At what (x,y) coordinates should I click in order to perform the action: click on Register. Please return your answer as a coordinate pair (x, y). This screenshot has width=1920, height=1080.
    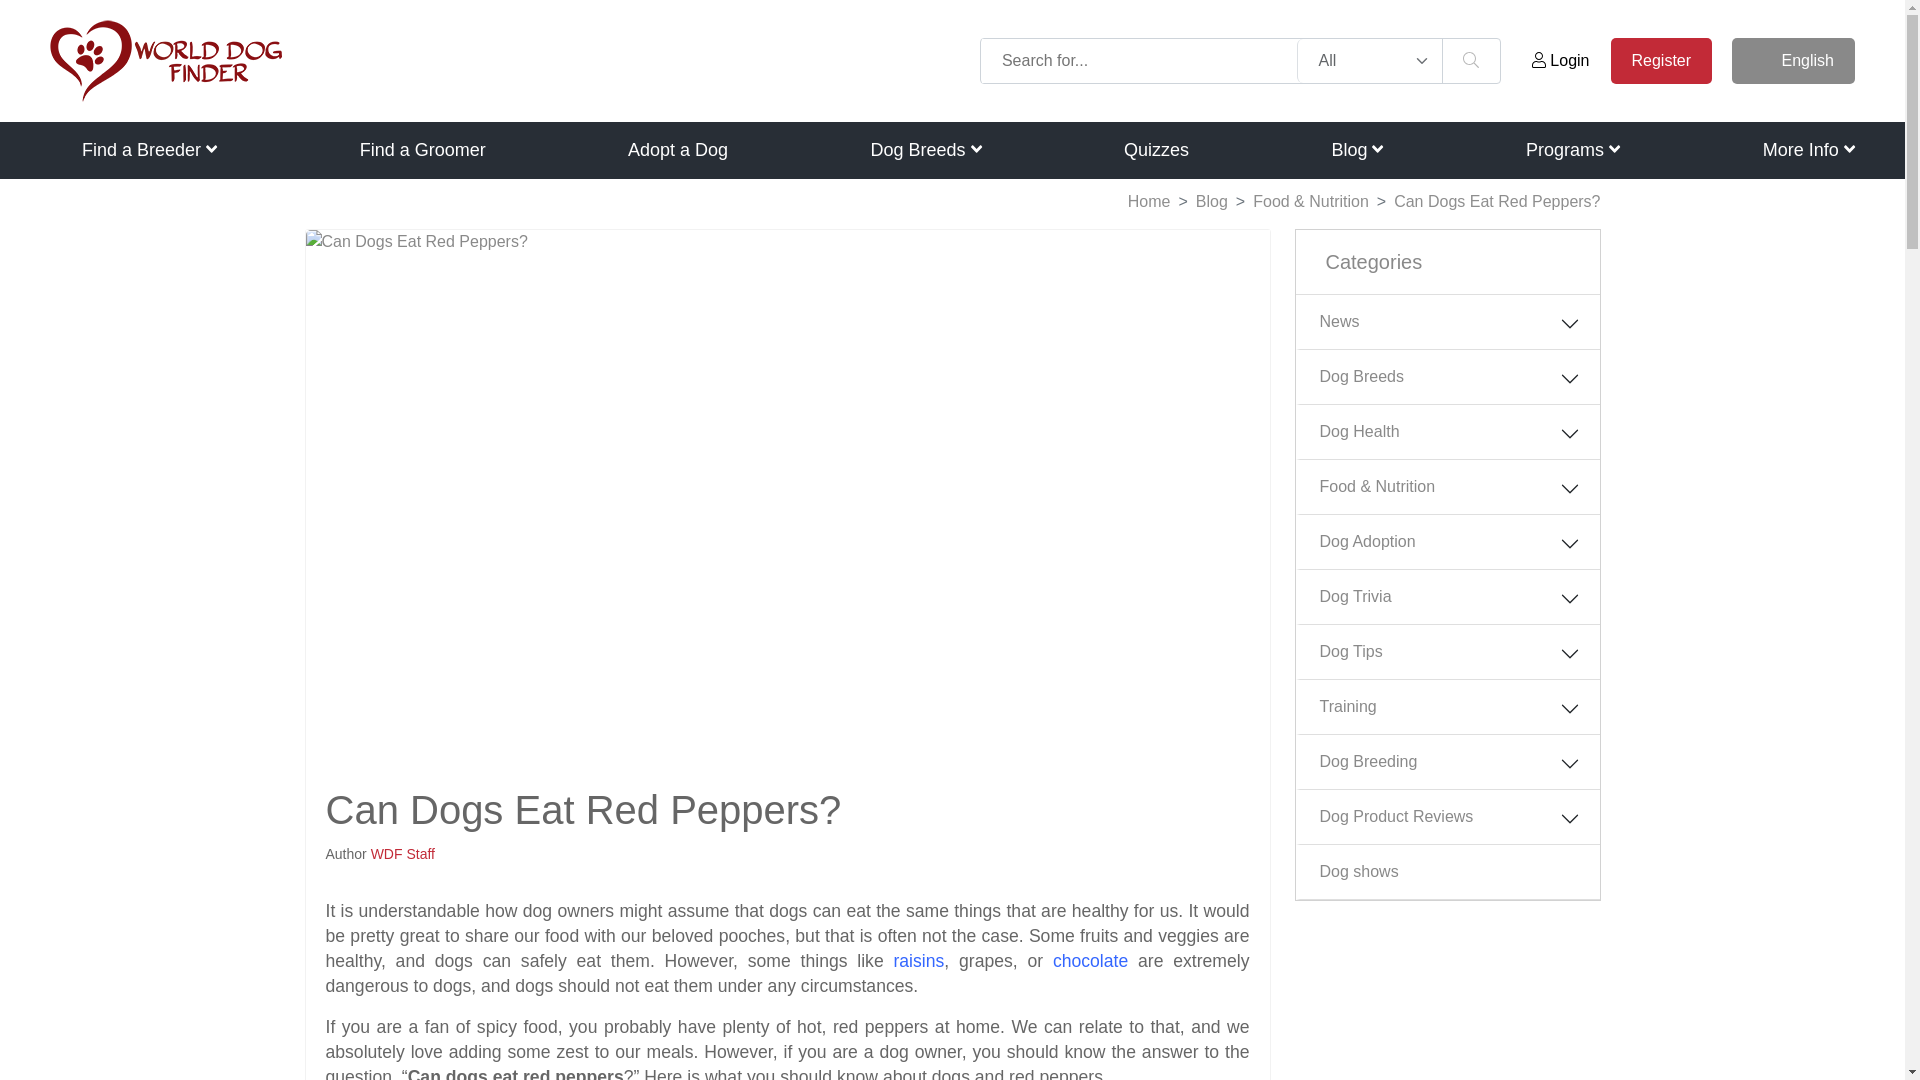
    Looking at the image, I should click on (1661, 60).